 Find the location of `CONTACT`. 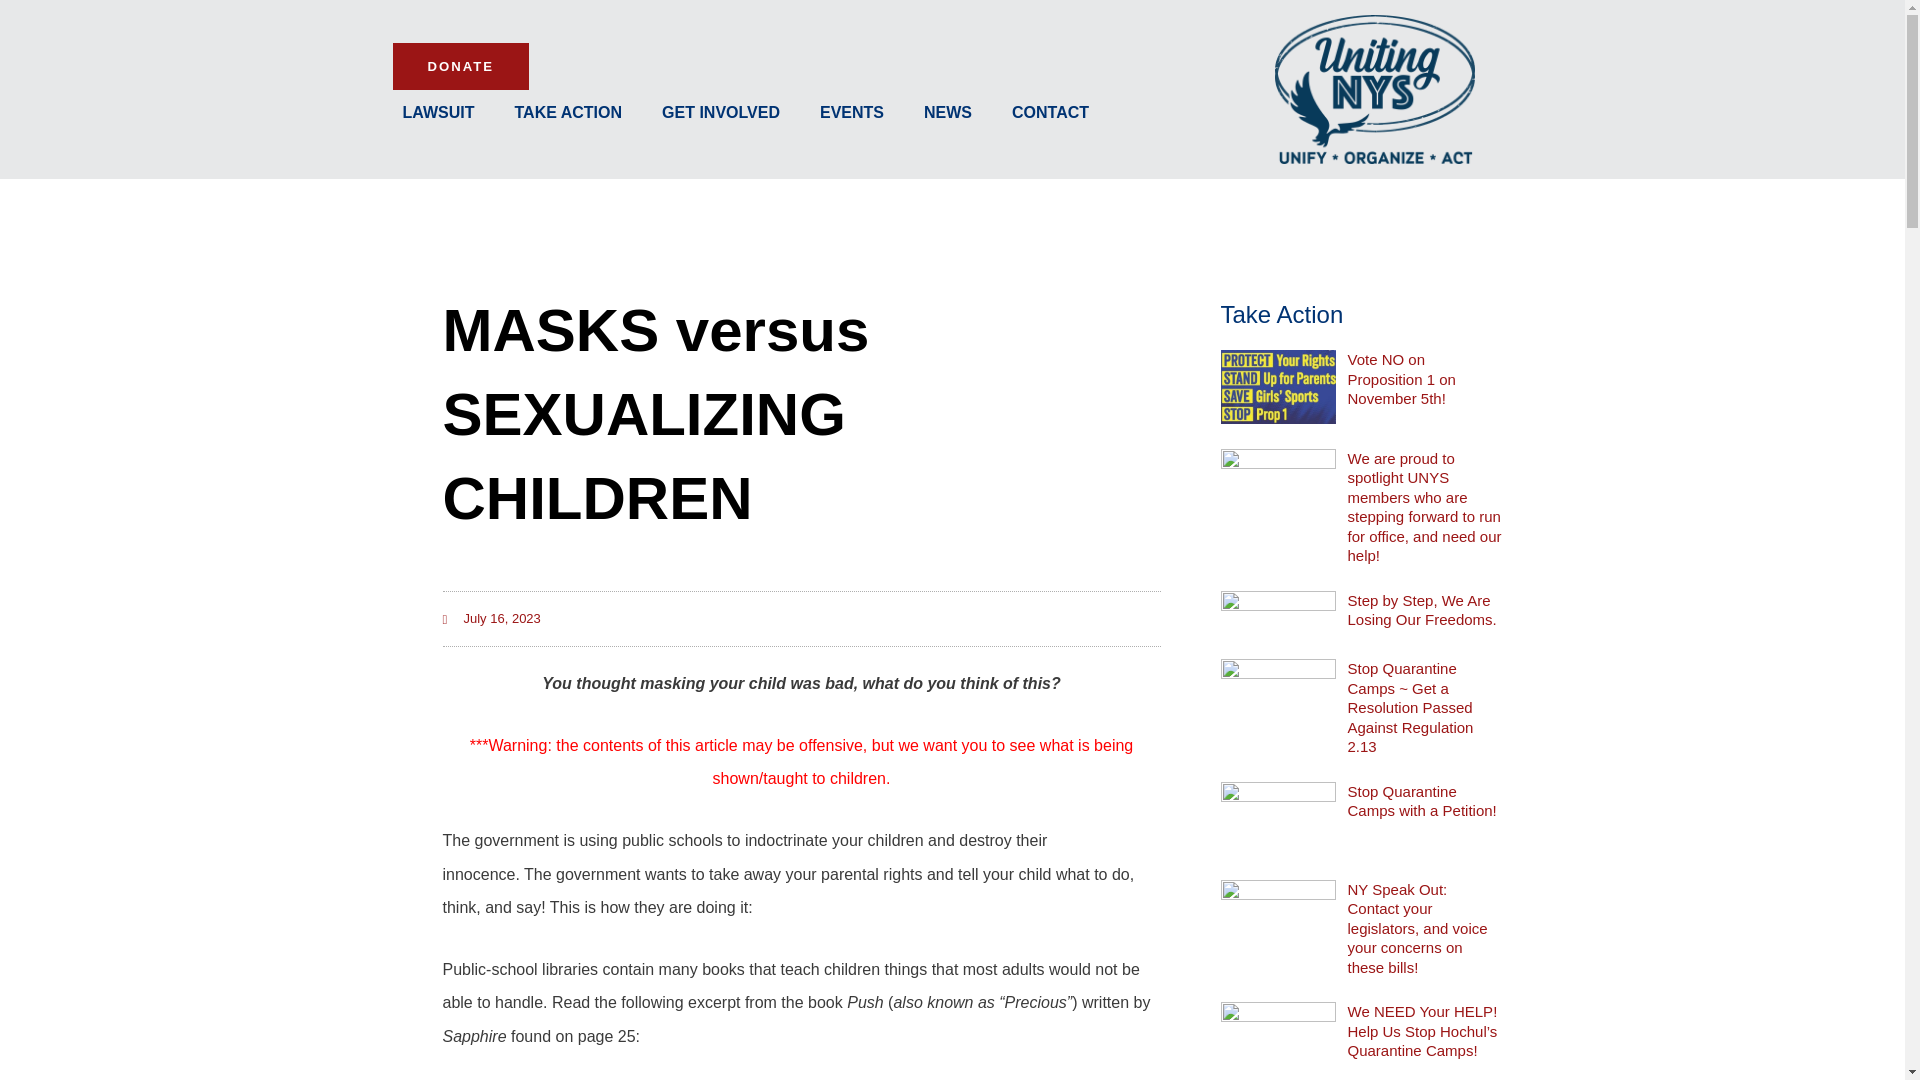

CONTACT is located at coordinates (1050, 112).